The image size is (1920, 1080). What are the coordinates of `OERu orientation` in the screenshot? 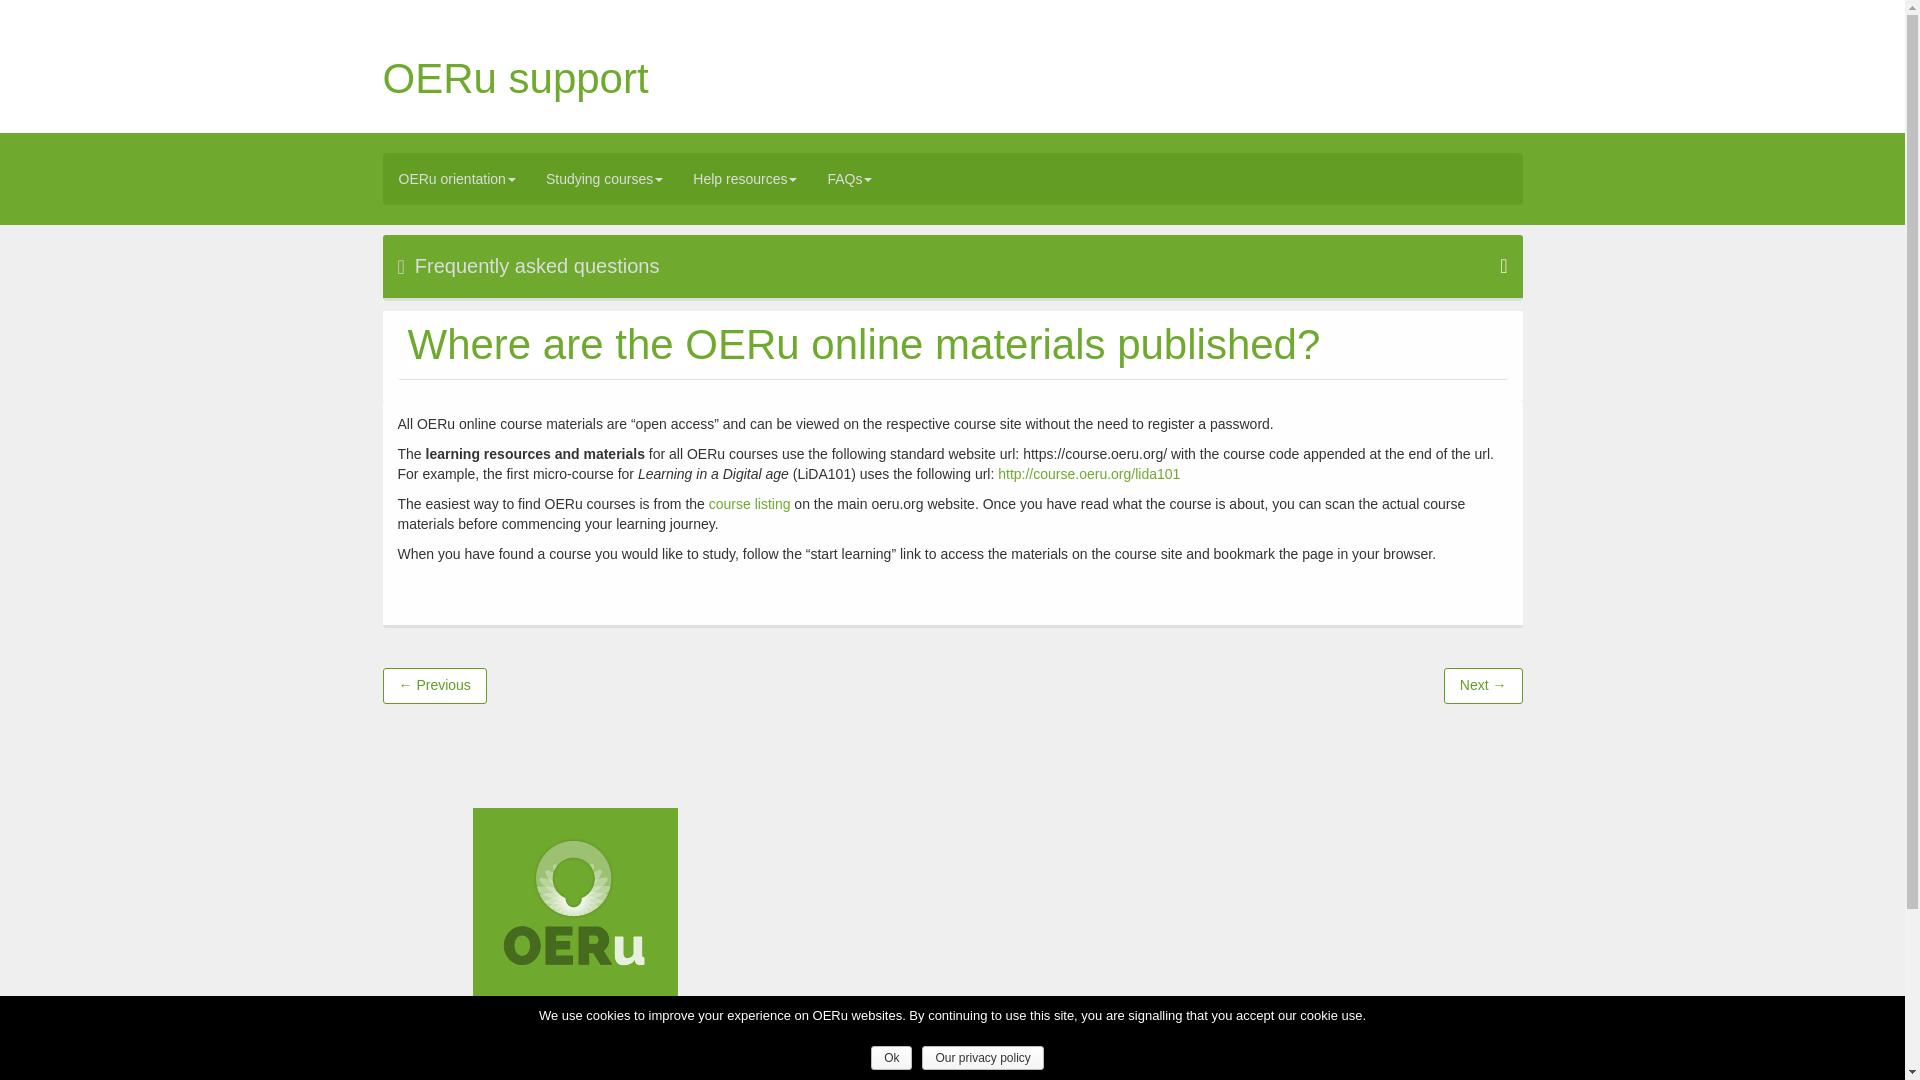 It's located at (458, 179).